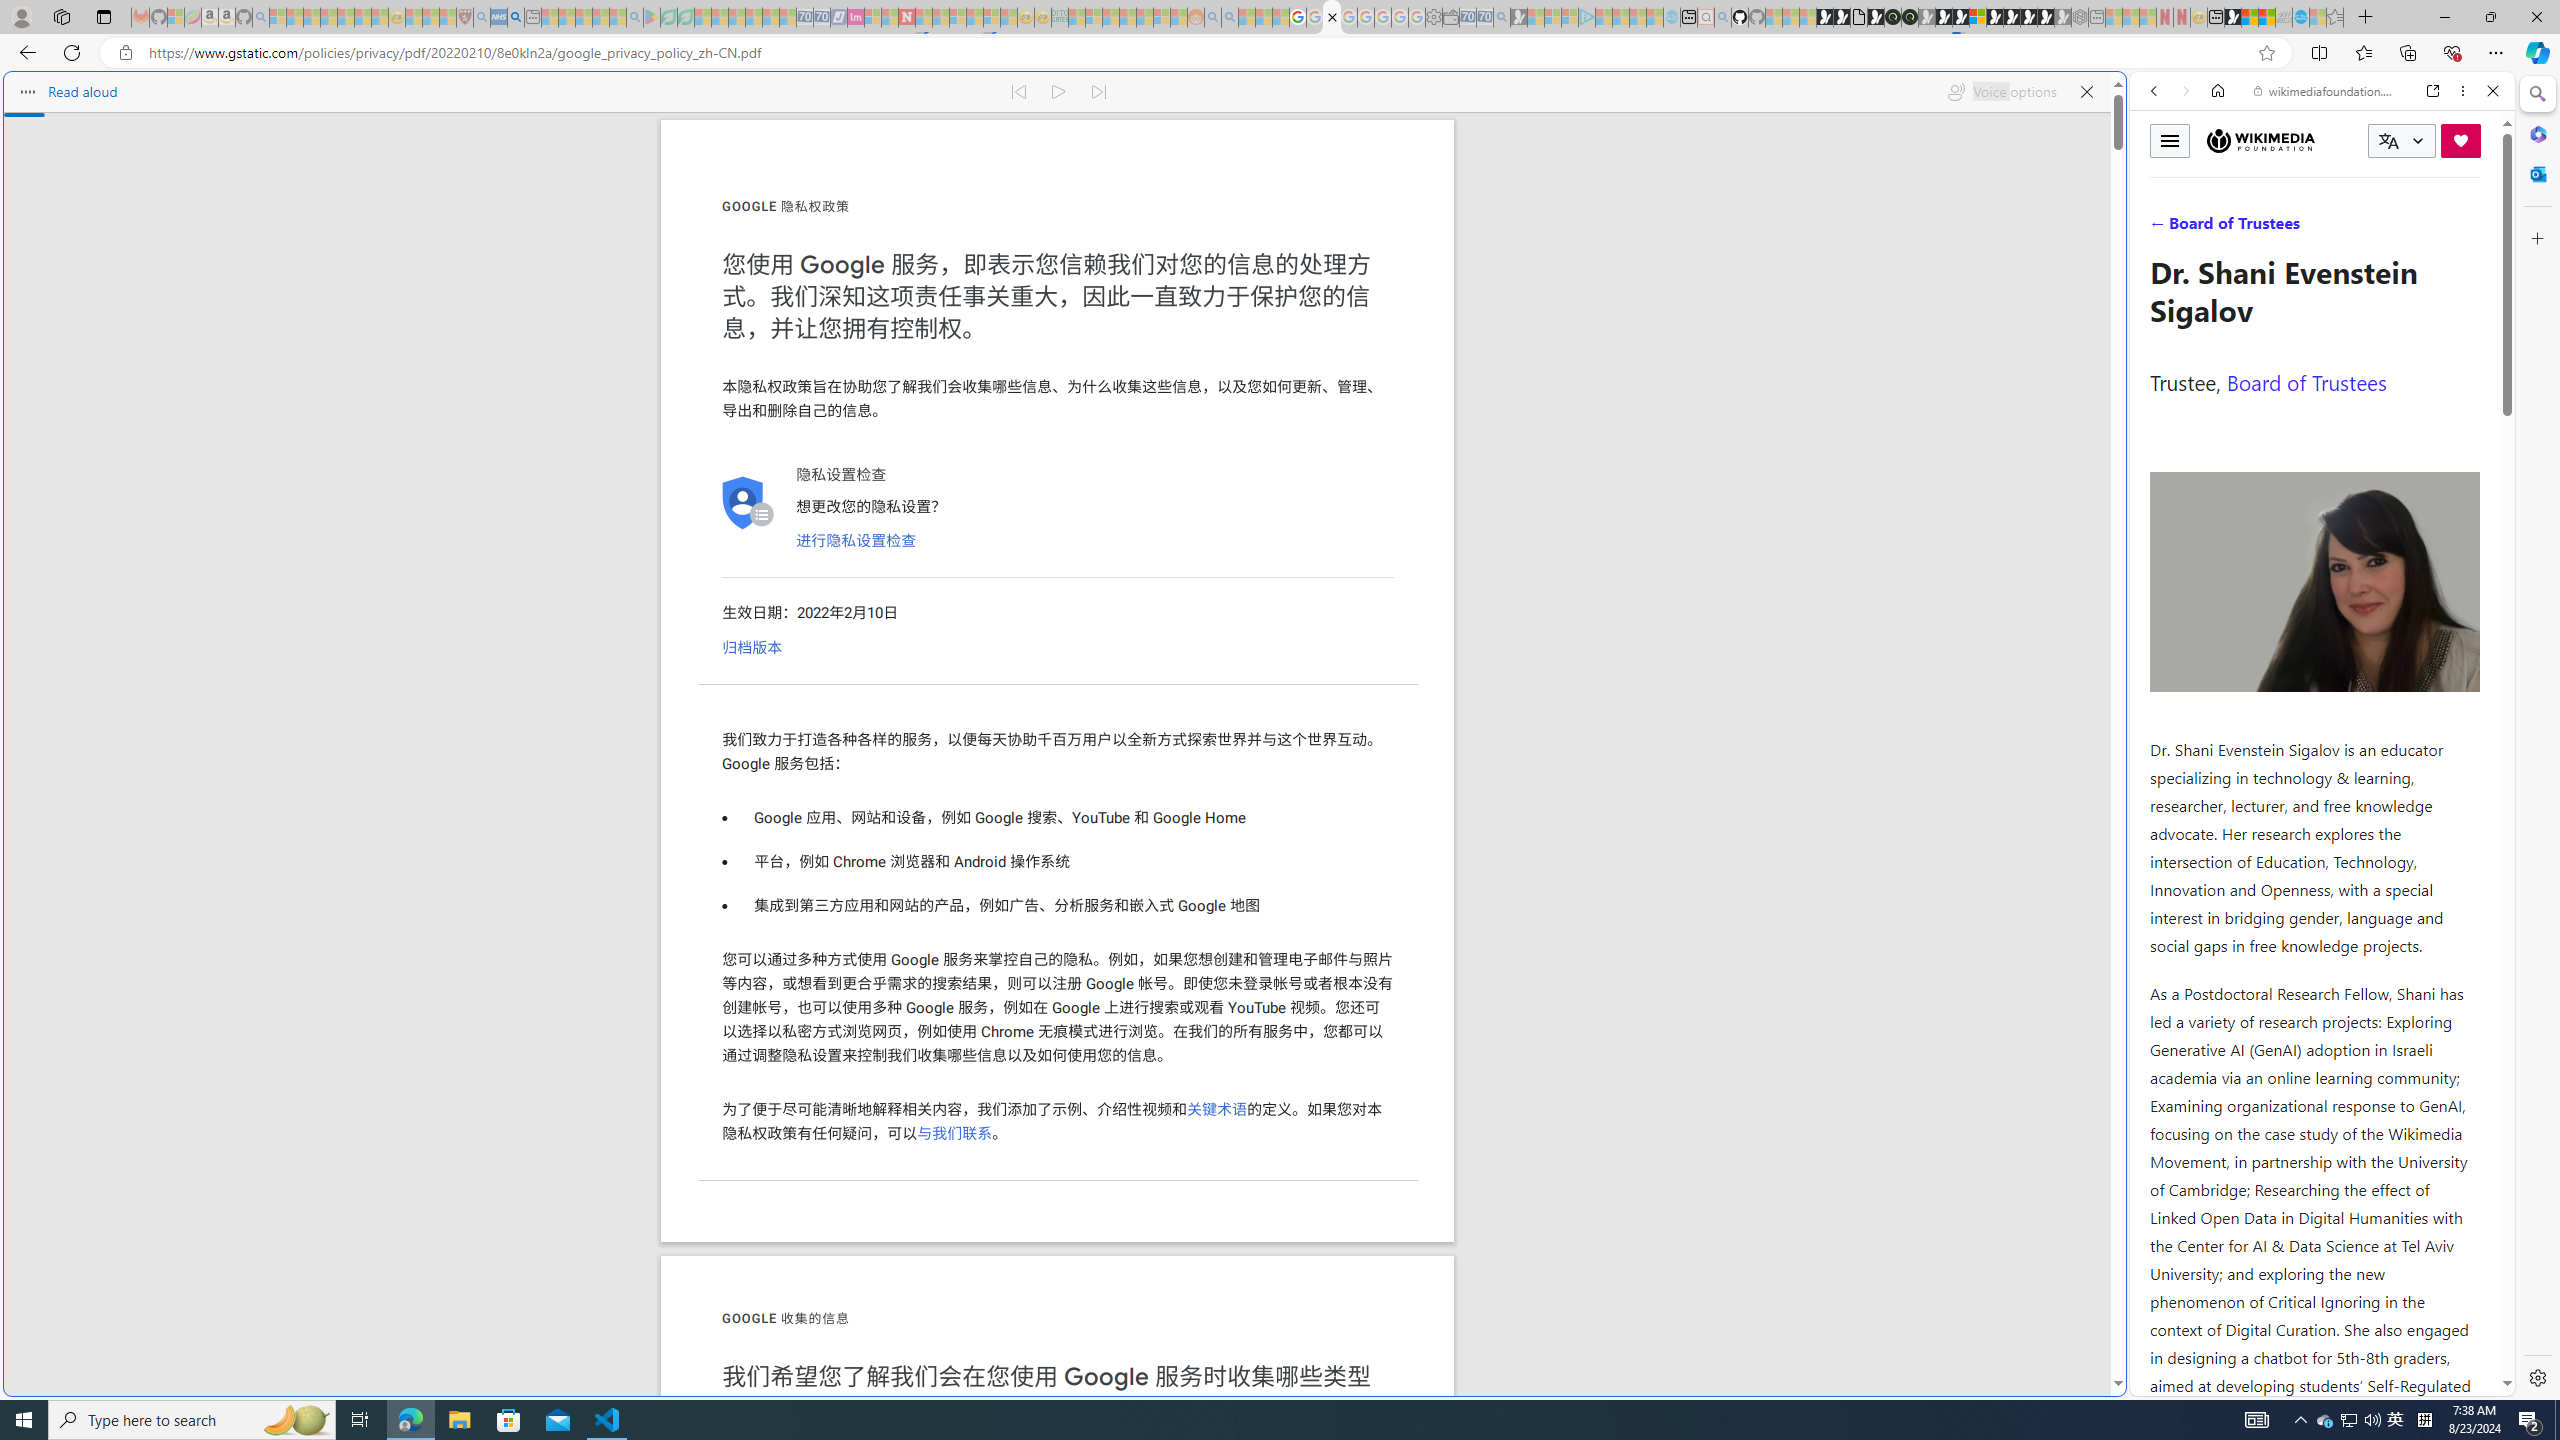 The width and height of the screenshot is (2560, 1440). What do you see at coordinates (1145, 17) in the screenshot?
I see `Kinda Frugal - MSN - Sleeping` at bounding box center [1145, 17].